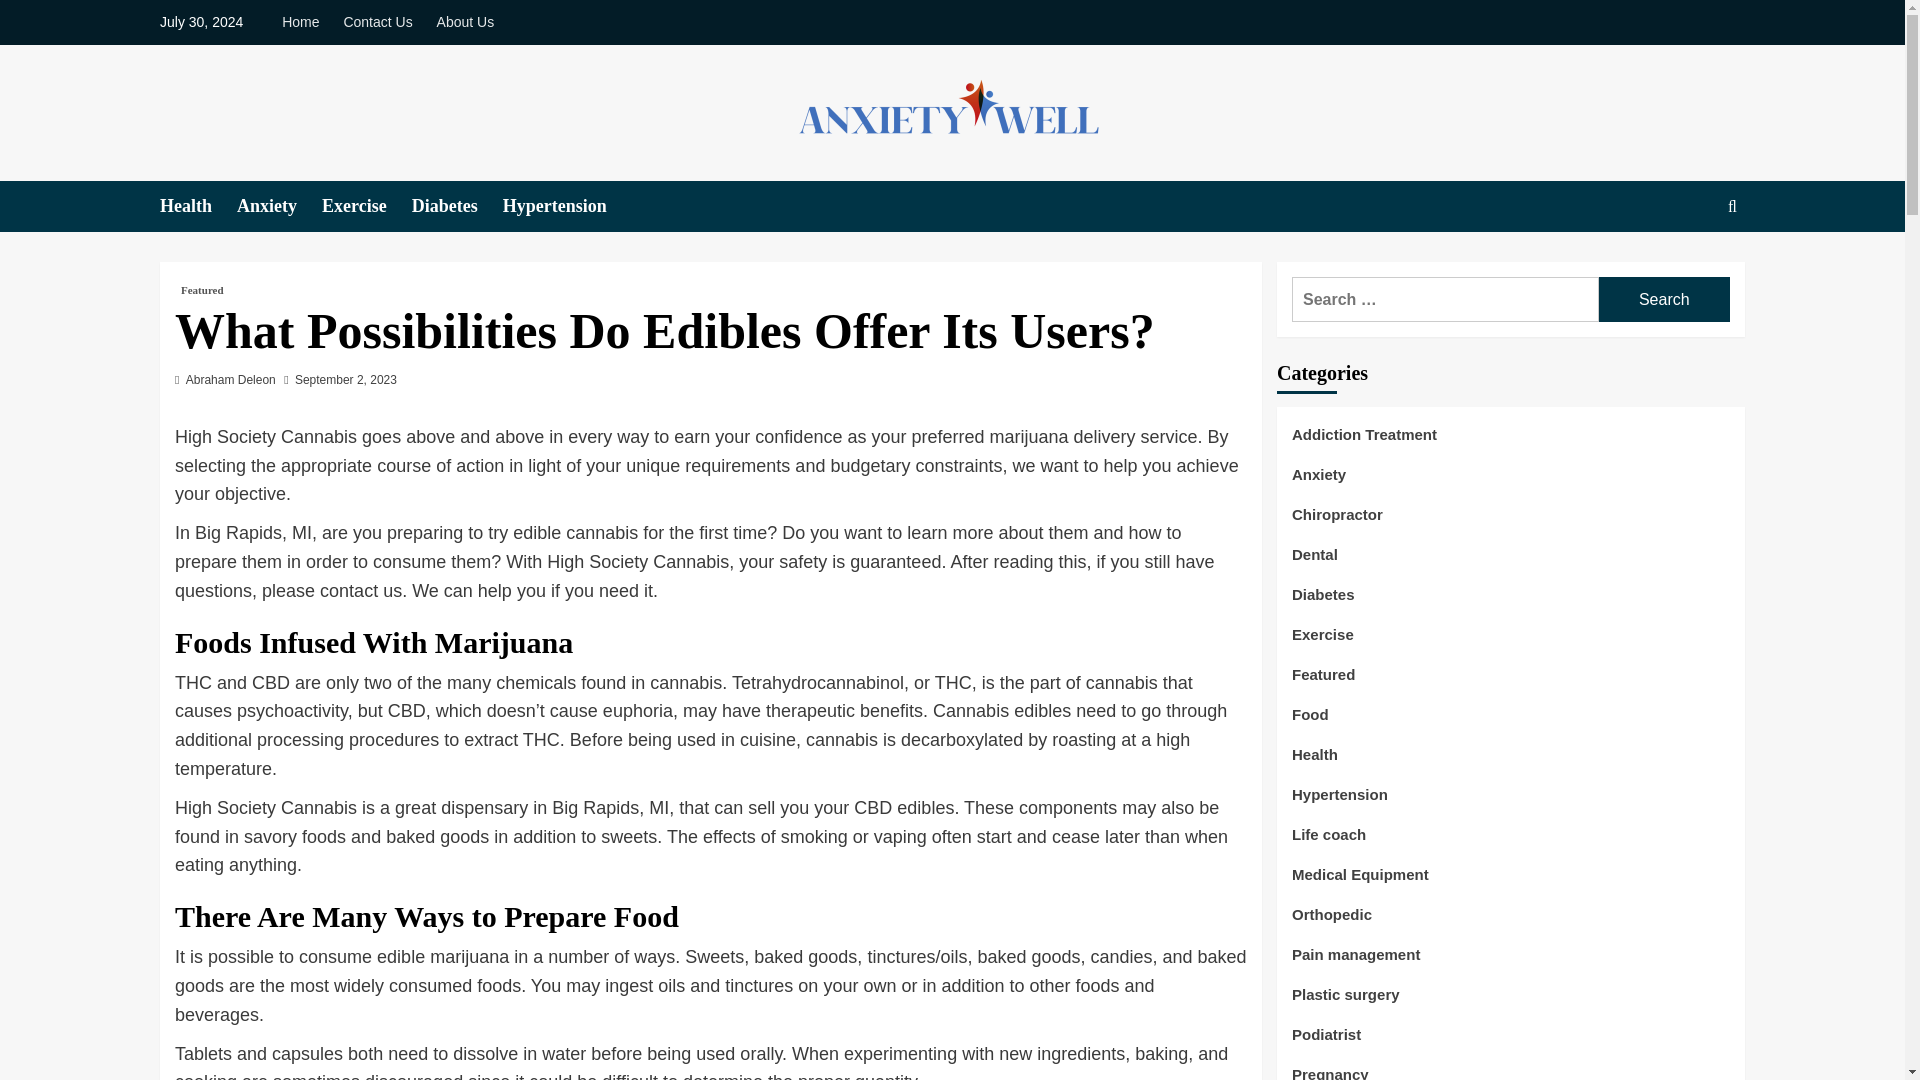 The width and height of the screenshot is (1920, 1080). Describe the element at coordinates (1324, 602) in the screenshot. I see `Diabetes` at that location.